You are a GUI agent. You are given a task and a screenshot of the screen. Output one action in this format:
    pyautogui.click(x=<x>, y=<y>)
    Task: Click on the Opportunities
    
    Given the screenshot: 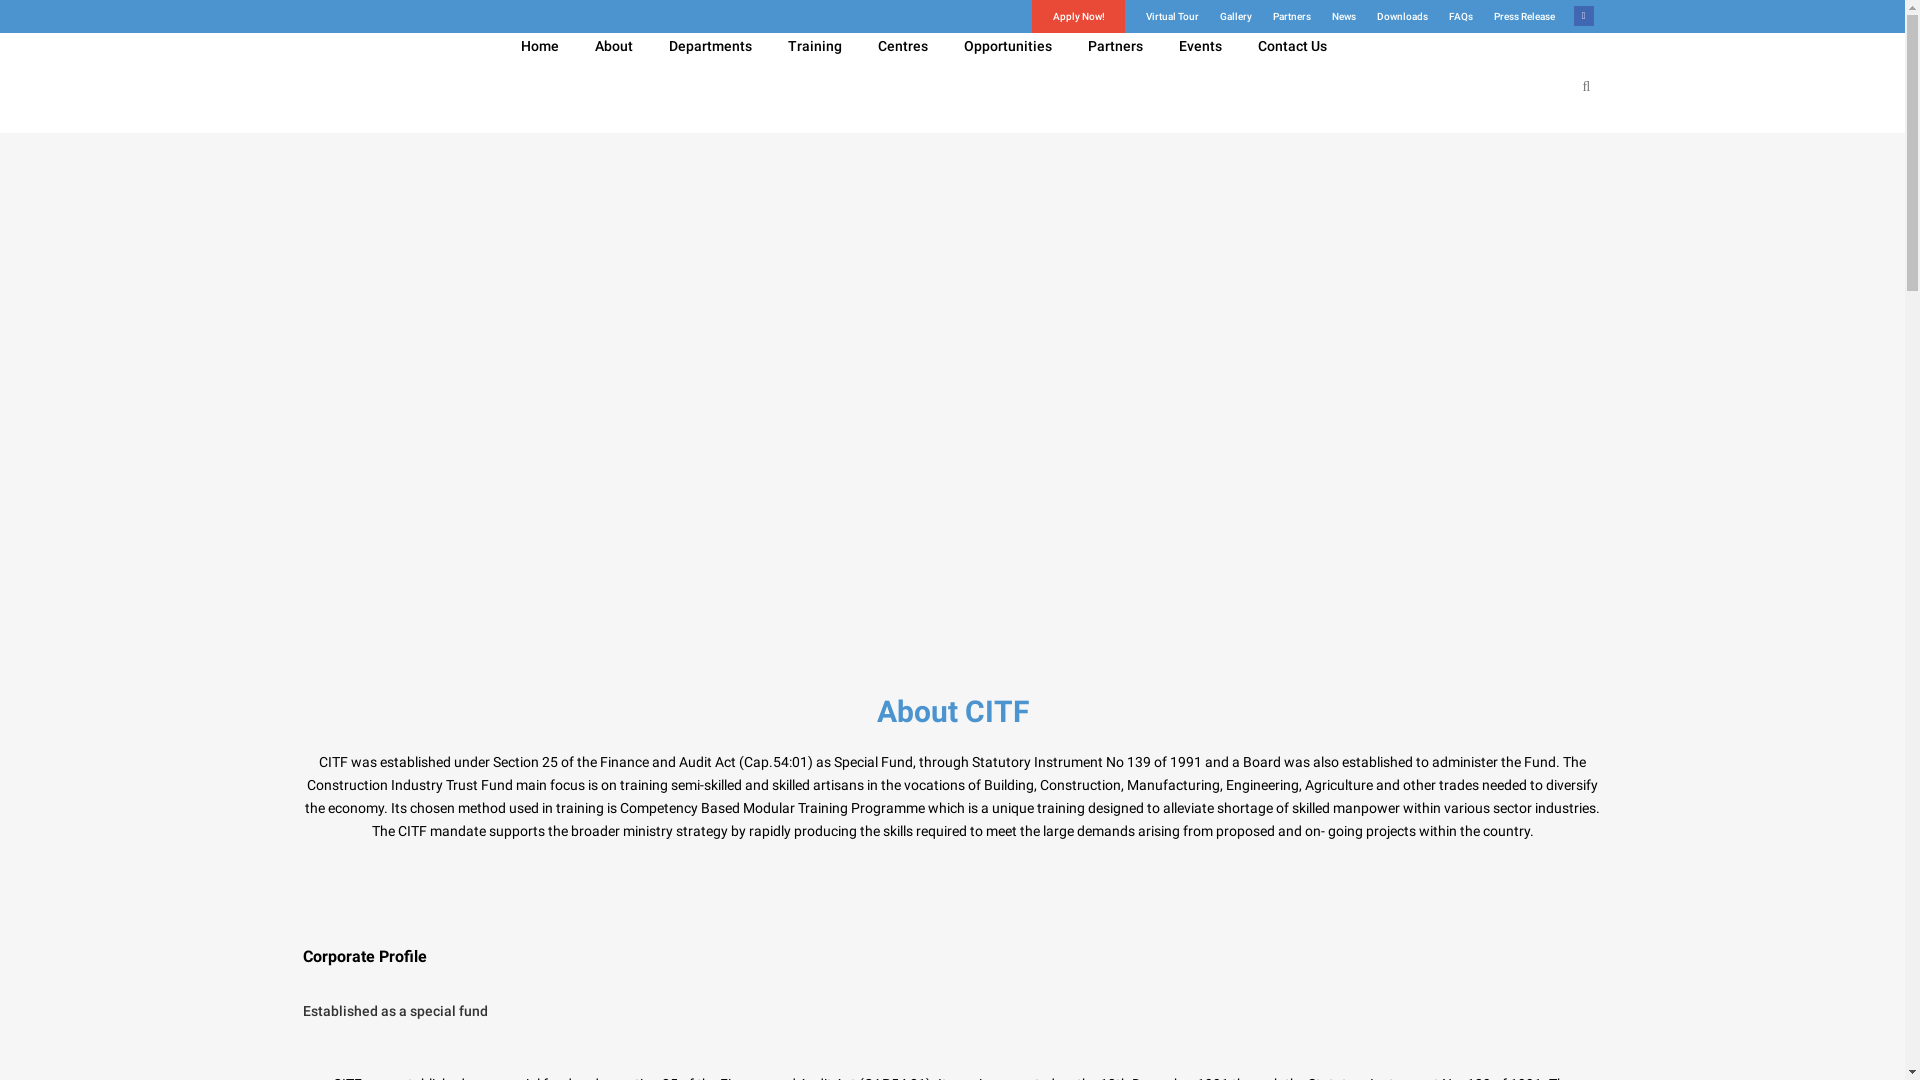 What is the action you would take?
    pyautogui.click(x=1008, y=46)
    